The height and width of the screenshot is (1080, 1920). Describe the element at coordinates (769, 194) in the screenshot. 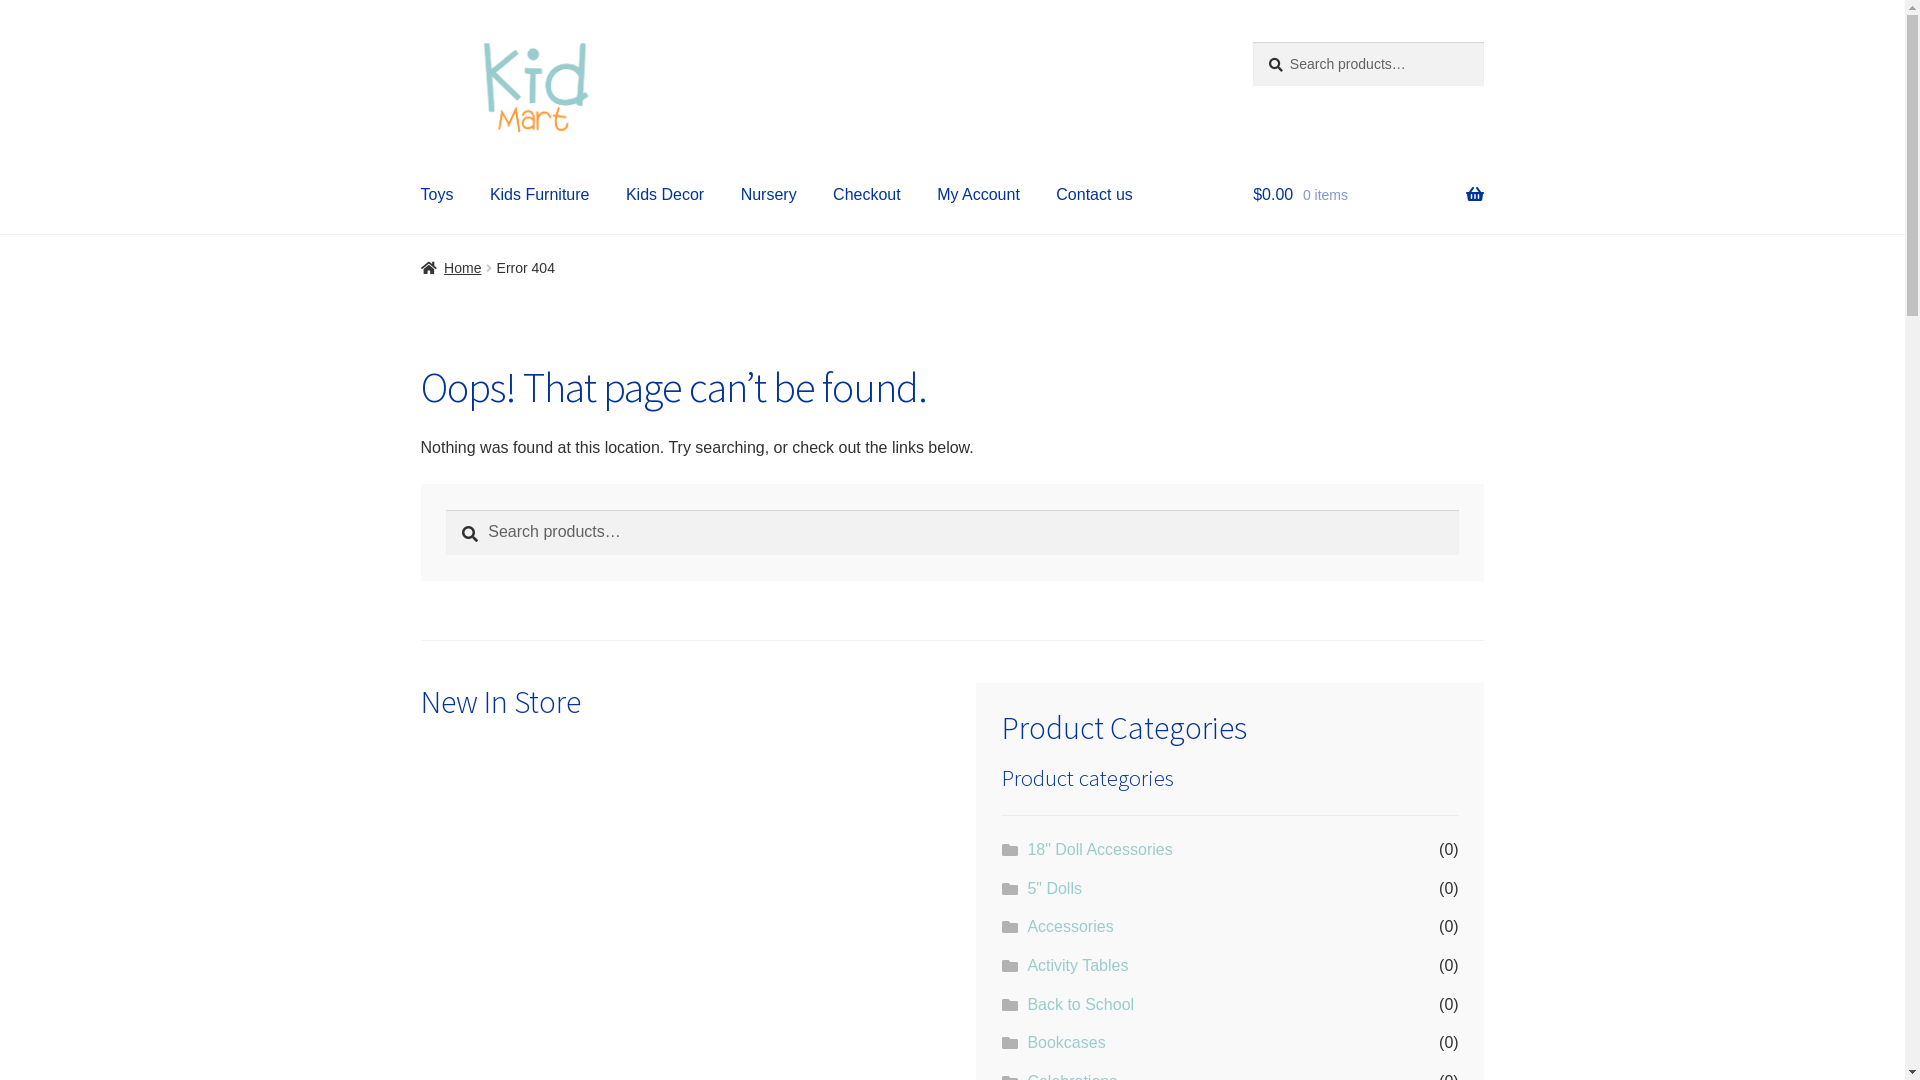

I see `Nursery` at that location.